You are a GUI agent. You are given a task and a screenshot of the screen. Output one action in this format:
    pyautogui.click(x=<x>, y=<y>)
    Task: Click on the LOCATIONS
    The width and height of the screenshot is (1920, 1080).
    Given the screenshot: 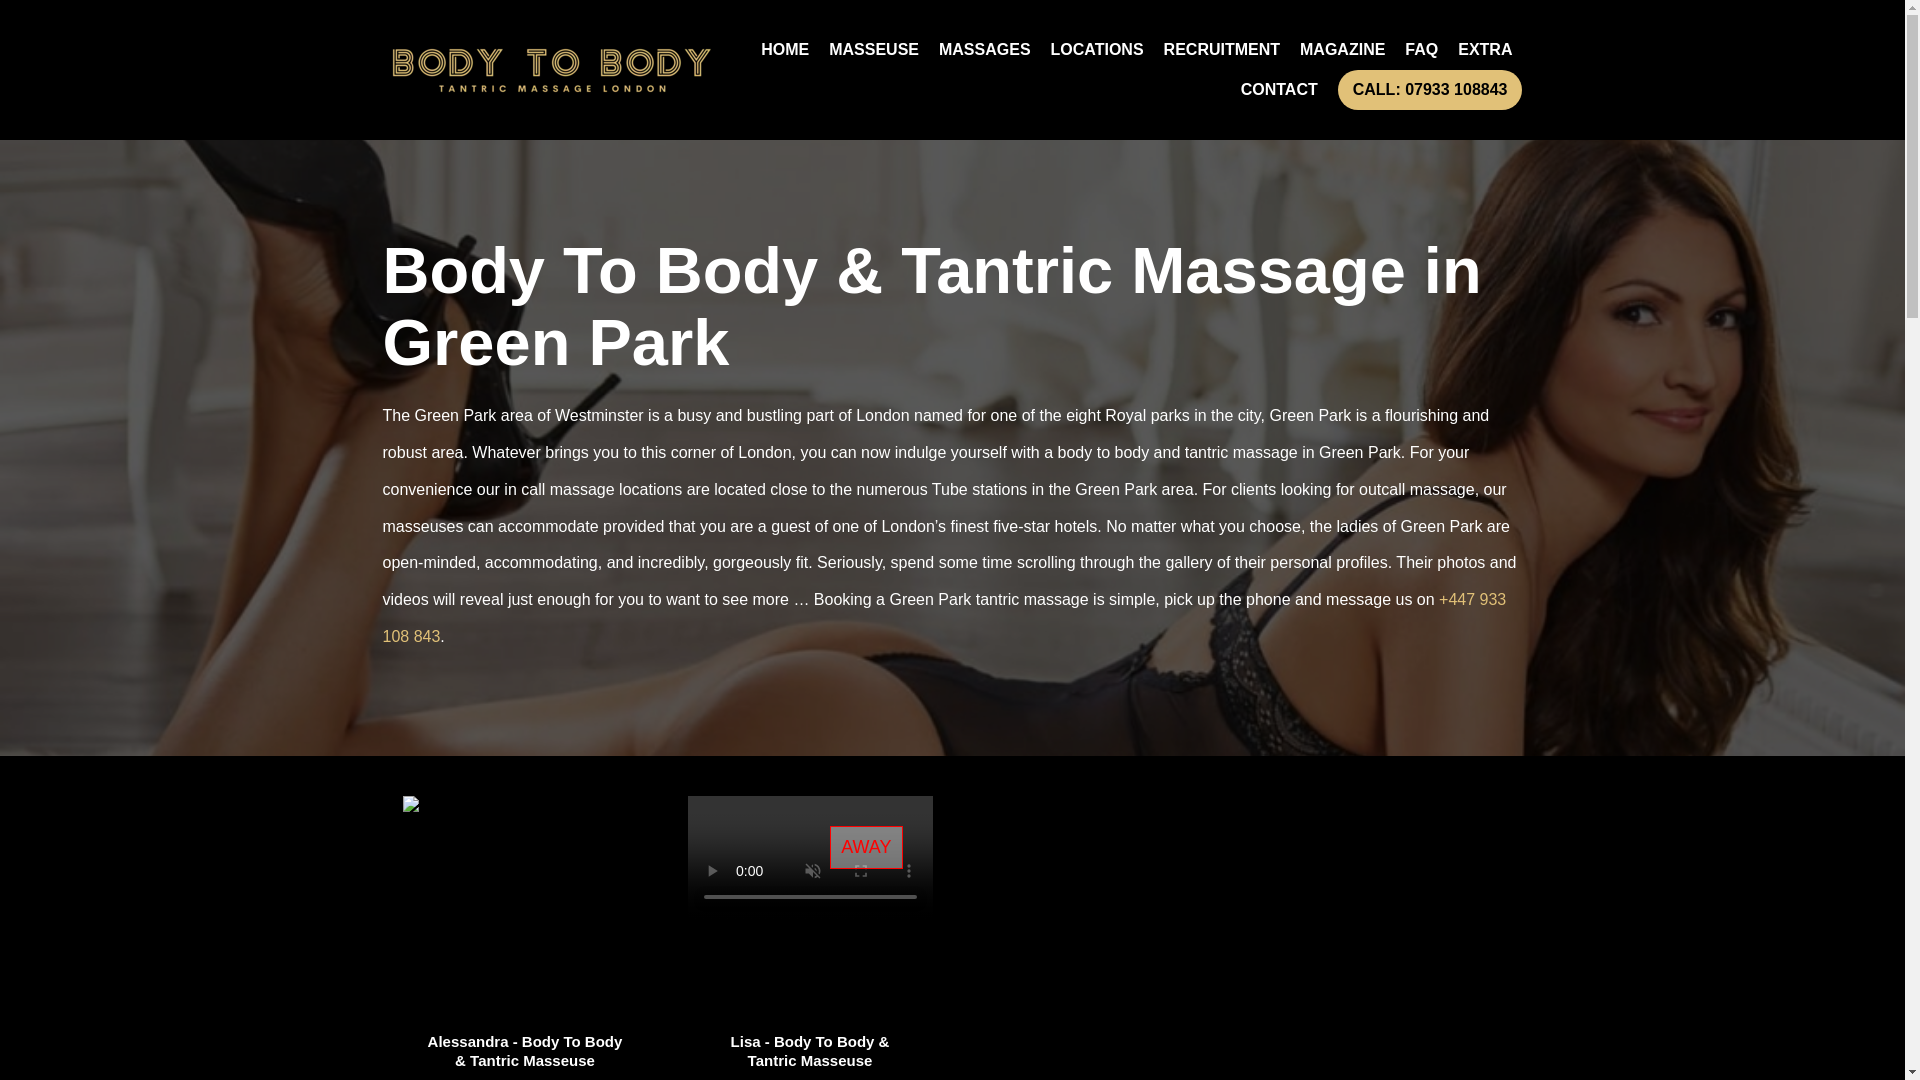 What is the action you would take?
    pyautogui.click(x=1096, y=50)
    